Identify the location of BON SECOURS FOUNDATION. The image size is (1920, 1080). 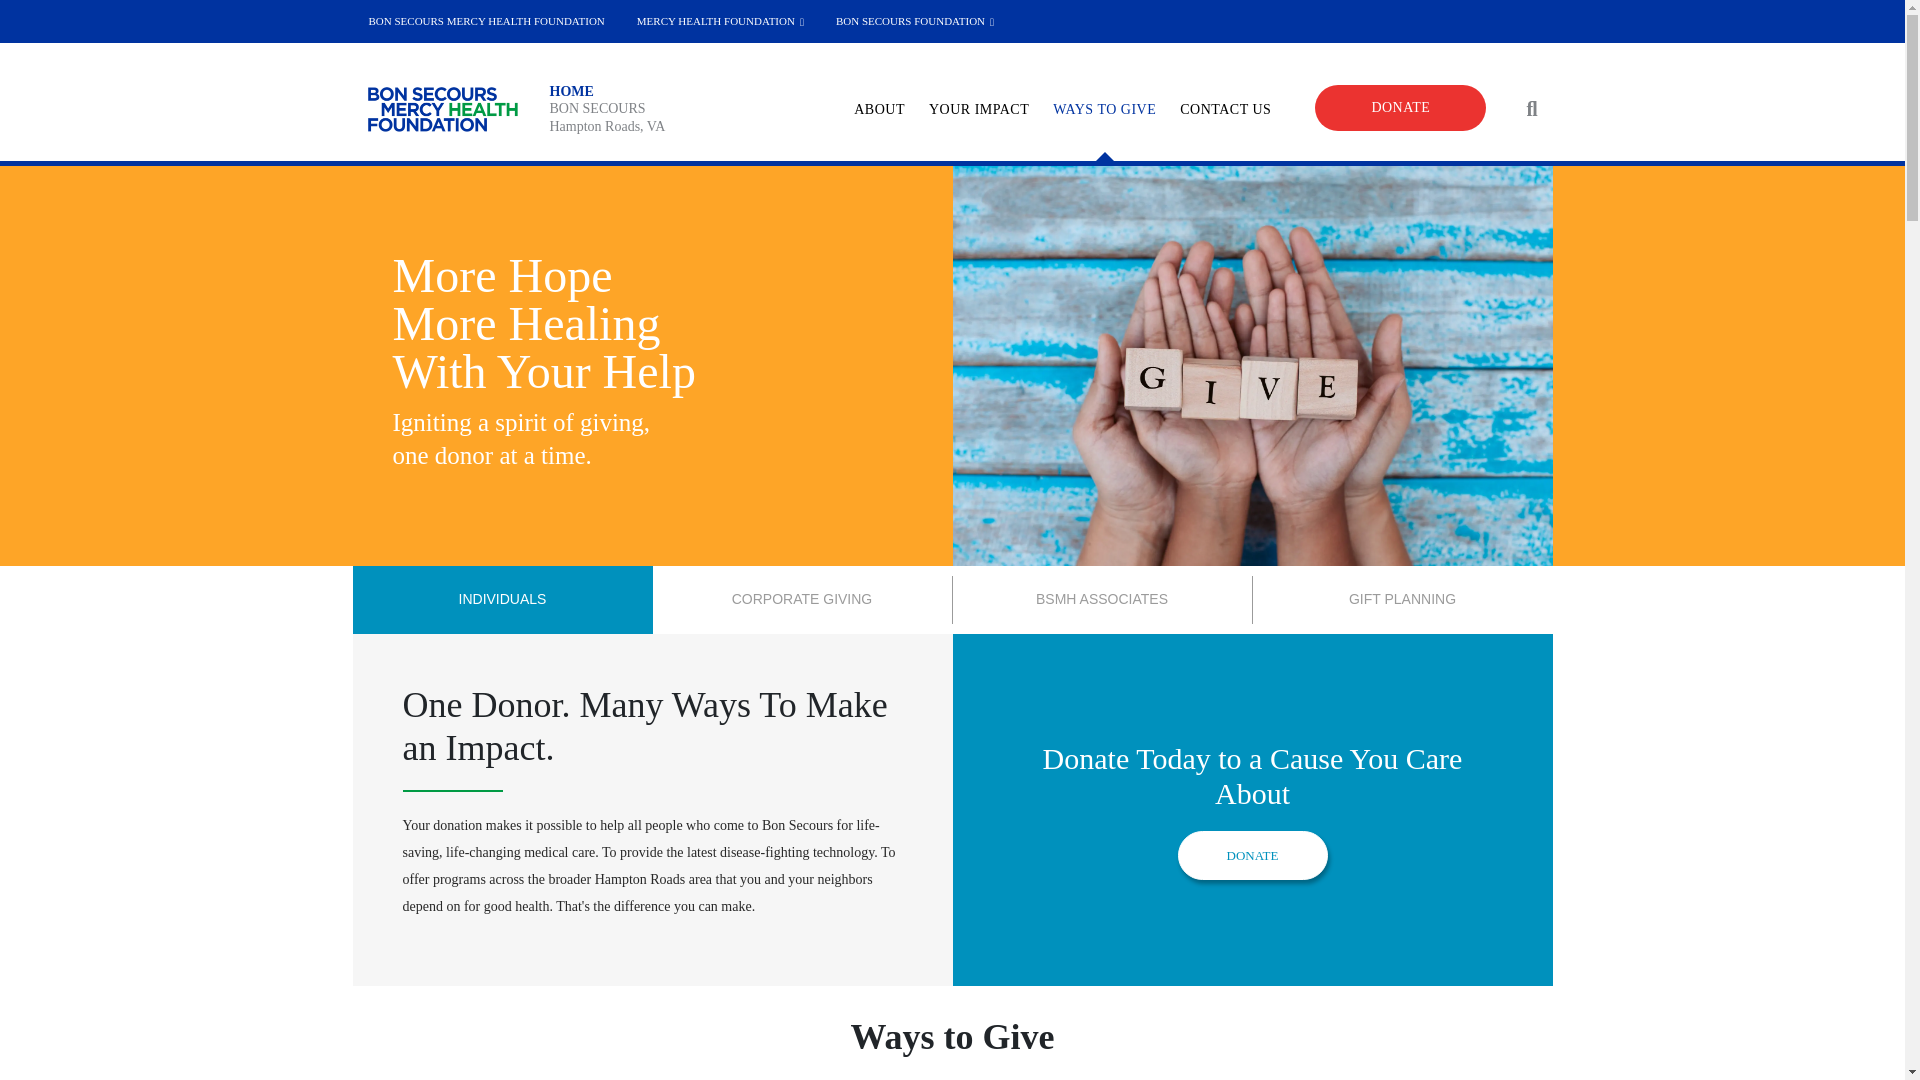
(914, 22).